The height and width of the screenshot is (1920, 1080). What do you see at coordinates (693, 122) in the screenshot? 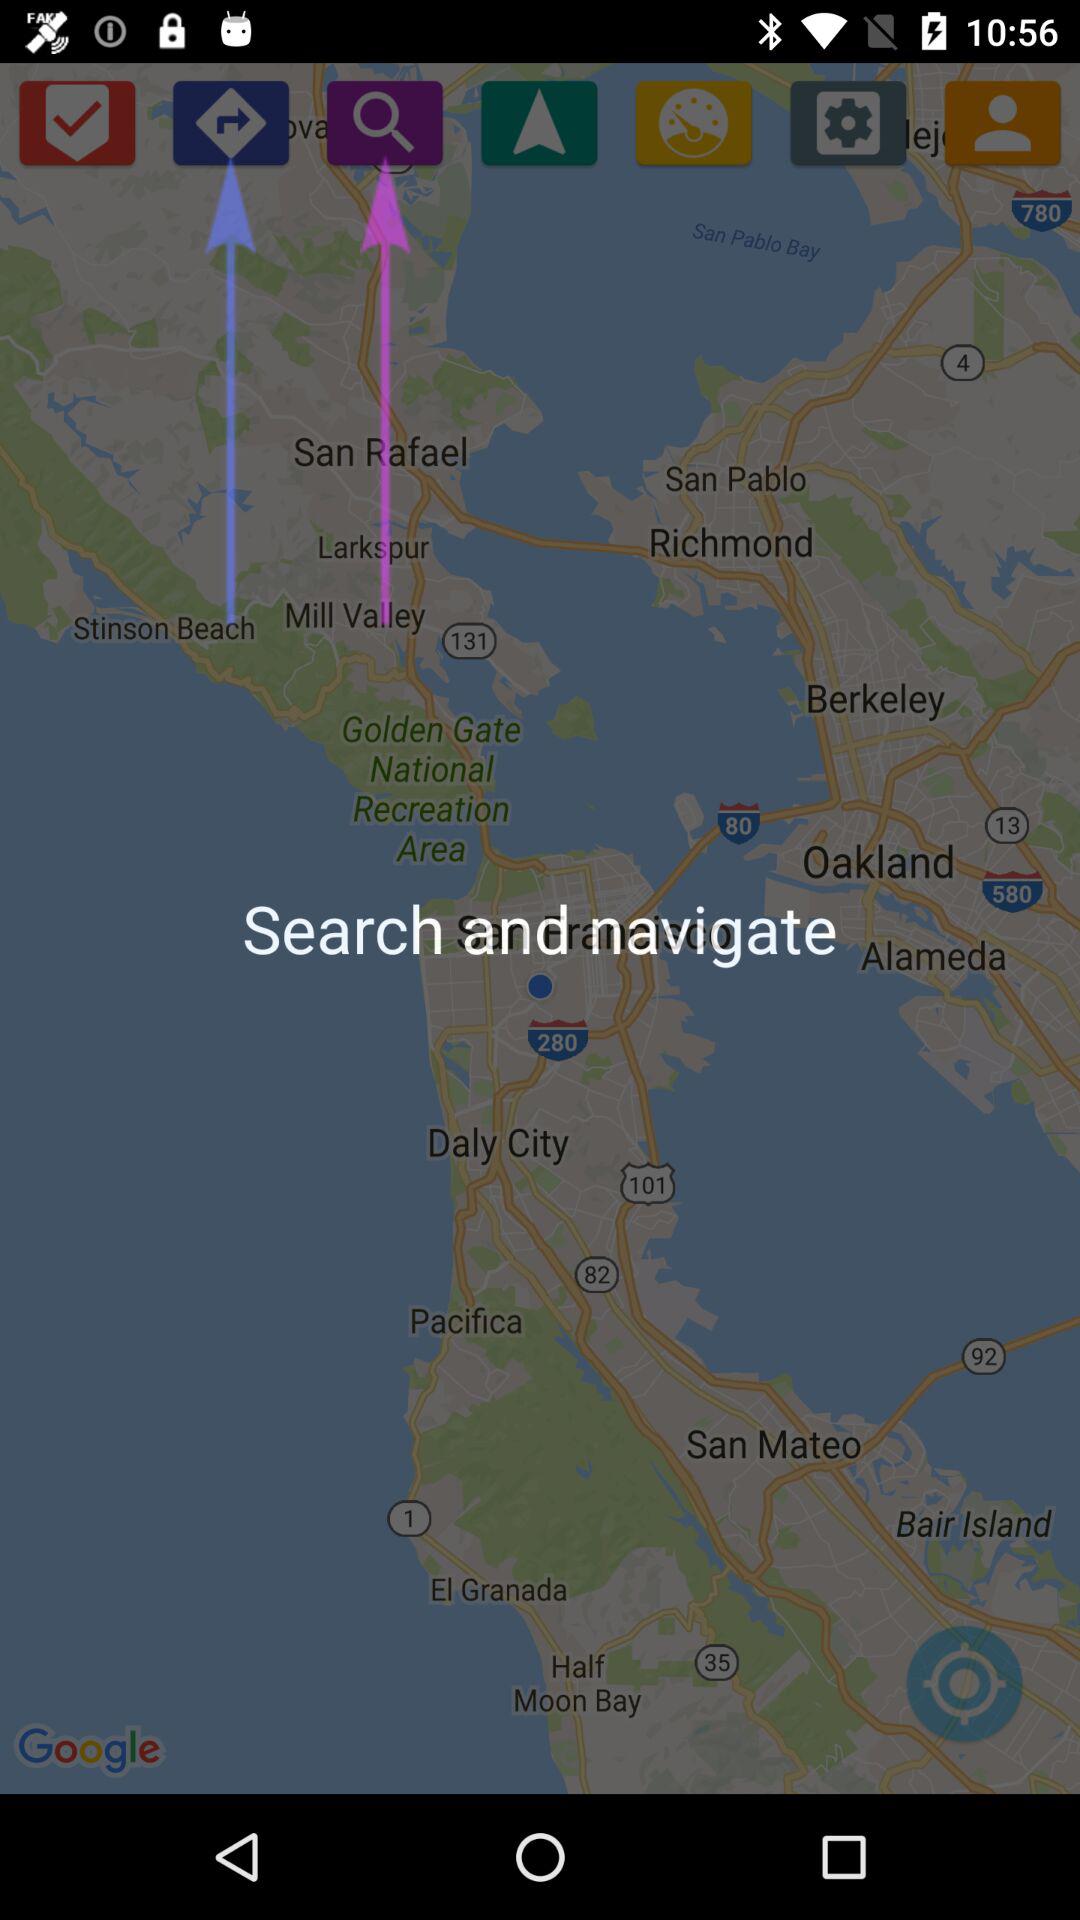
I see `turn off item above the search and navigate app` at bounding box center [693, 122].